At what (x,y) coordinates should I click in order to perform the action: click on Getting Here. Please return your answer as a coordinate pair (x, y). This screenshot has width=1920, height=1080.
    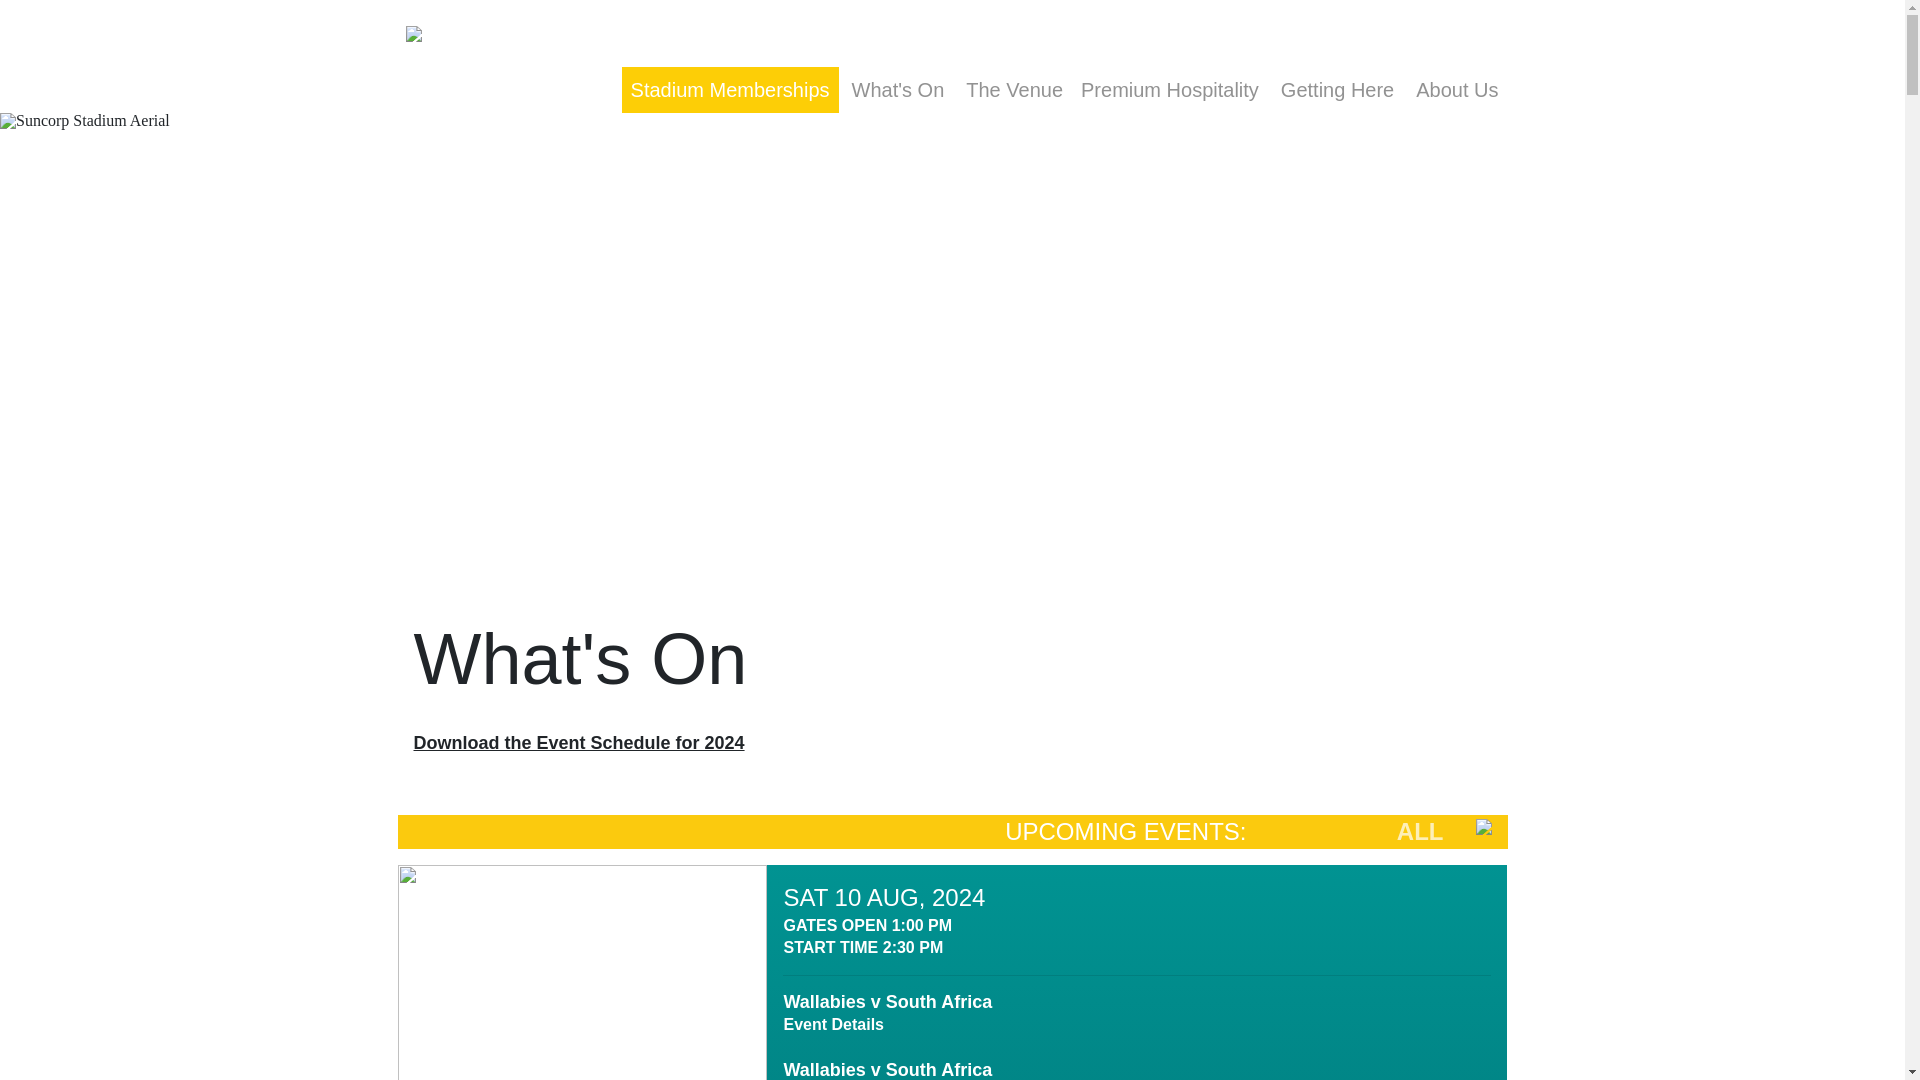
    Looking at the image, I should click on (1336, 90).